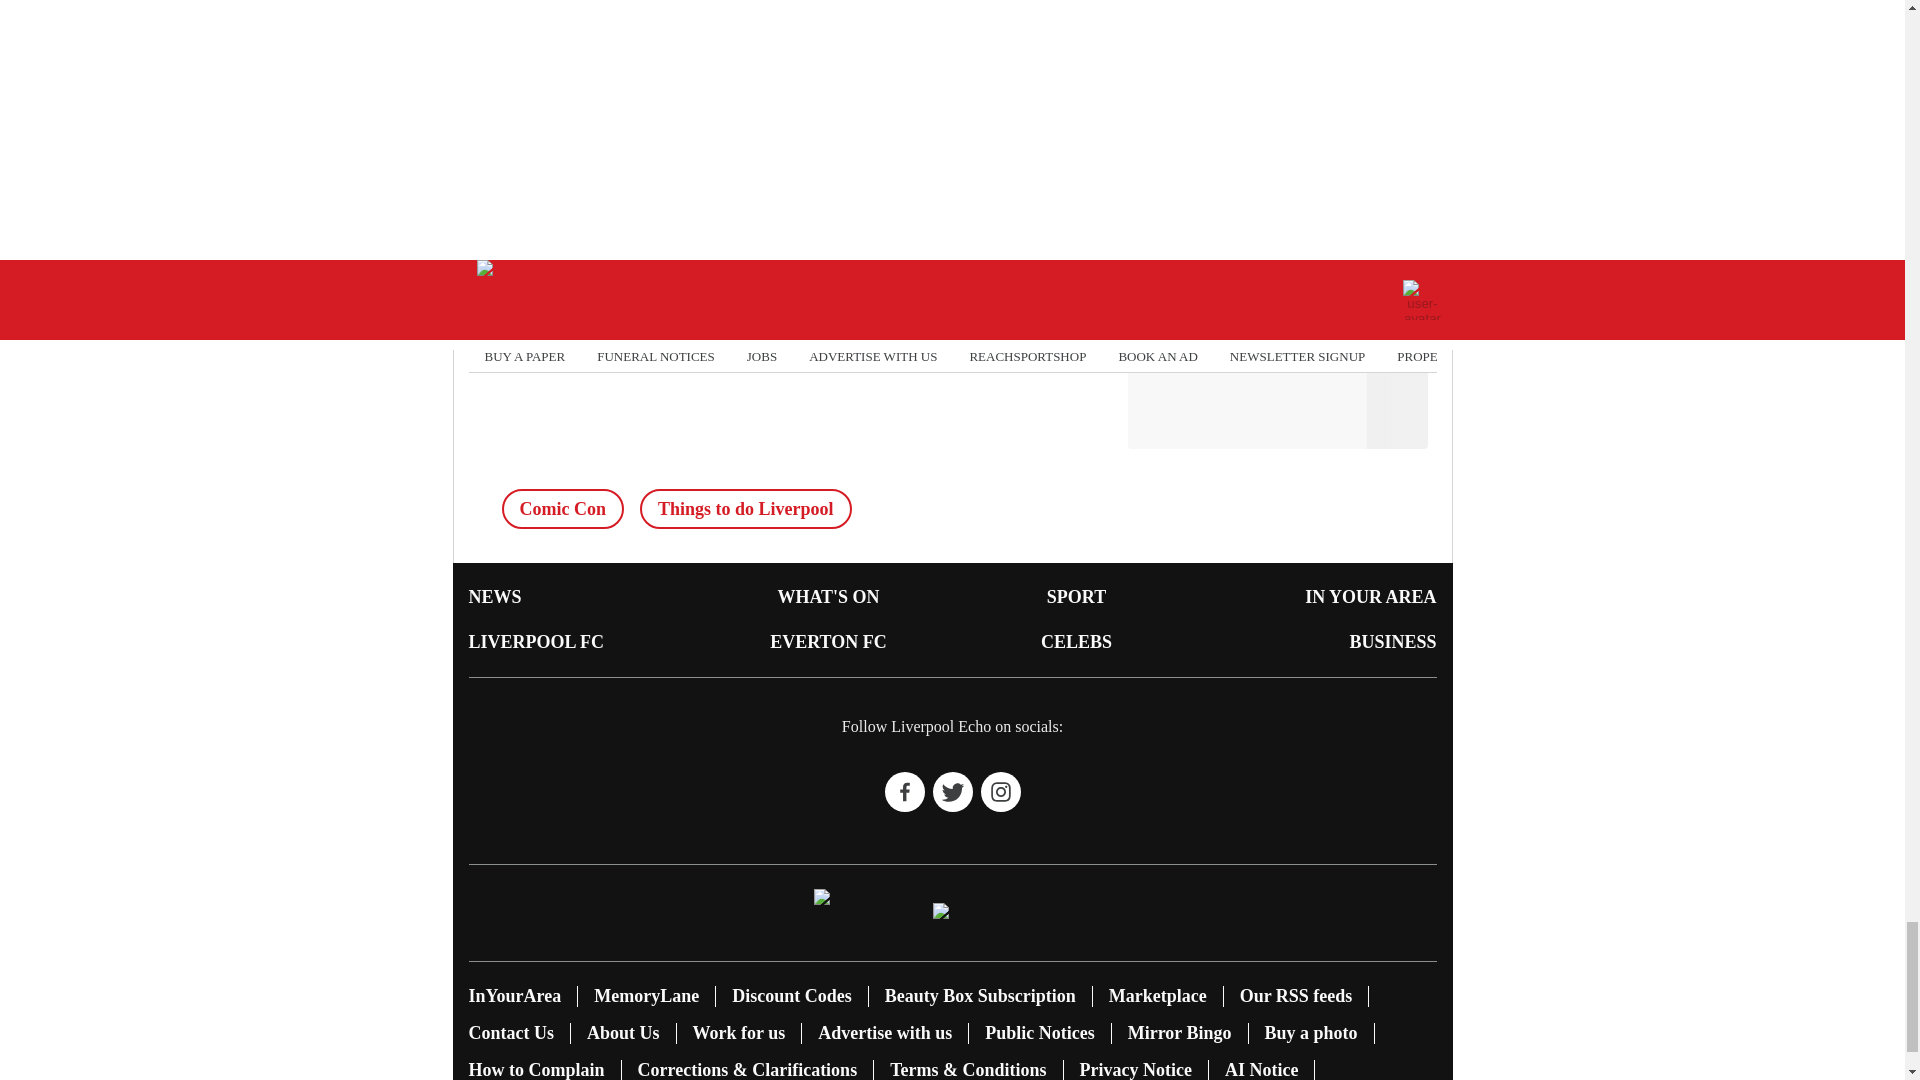 This screenshot has width=1920, height=1080. I want to click on WHAT'S ON, so click(828, 596).